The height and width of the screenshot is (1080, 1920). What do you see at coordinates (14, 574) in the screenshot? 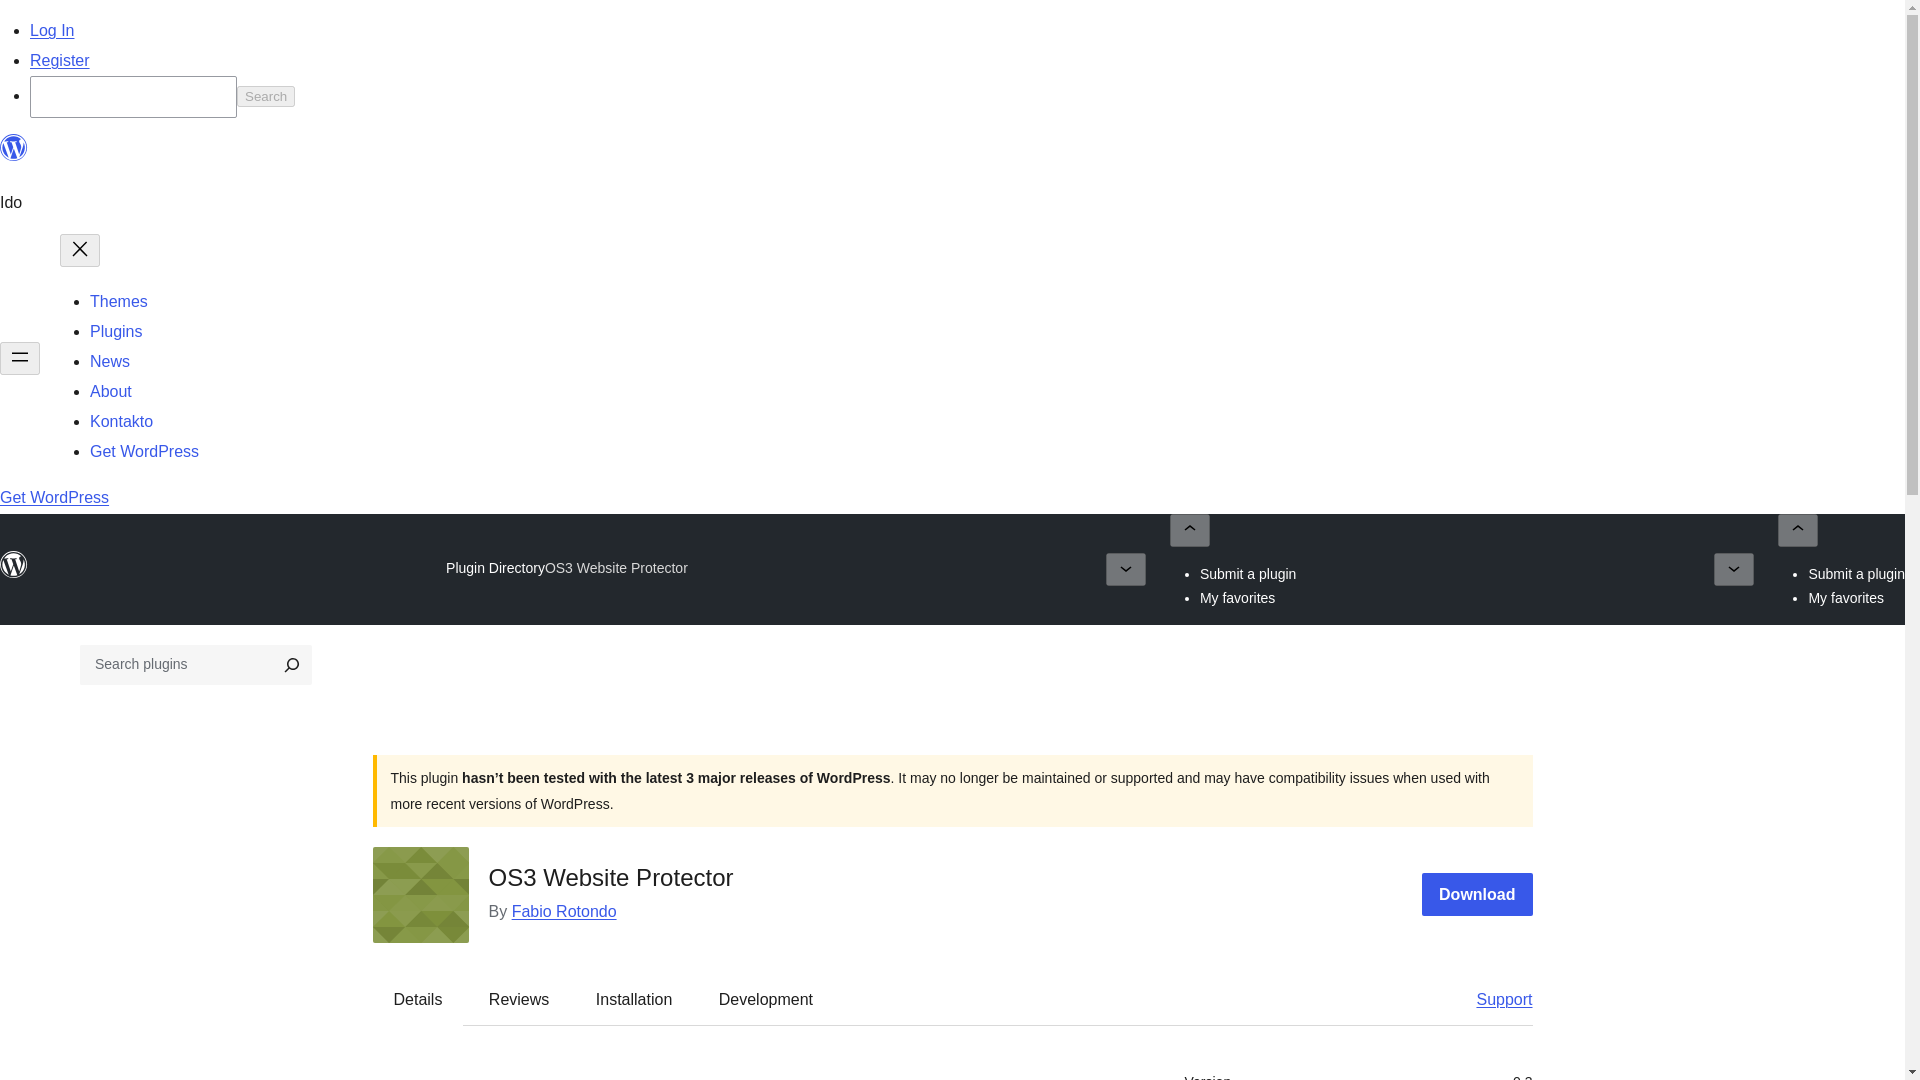
I see `WordPress.org` at bounding box center [14, 574].